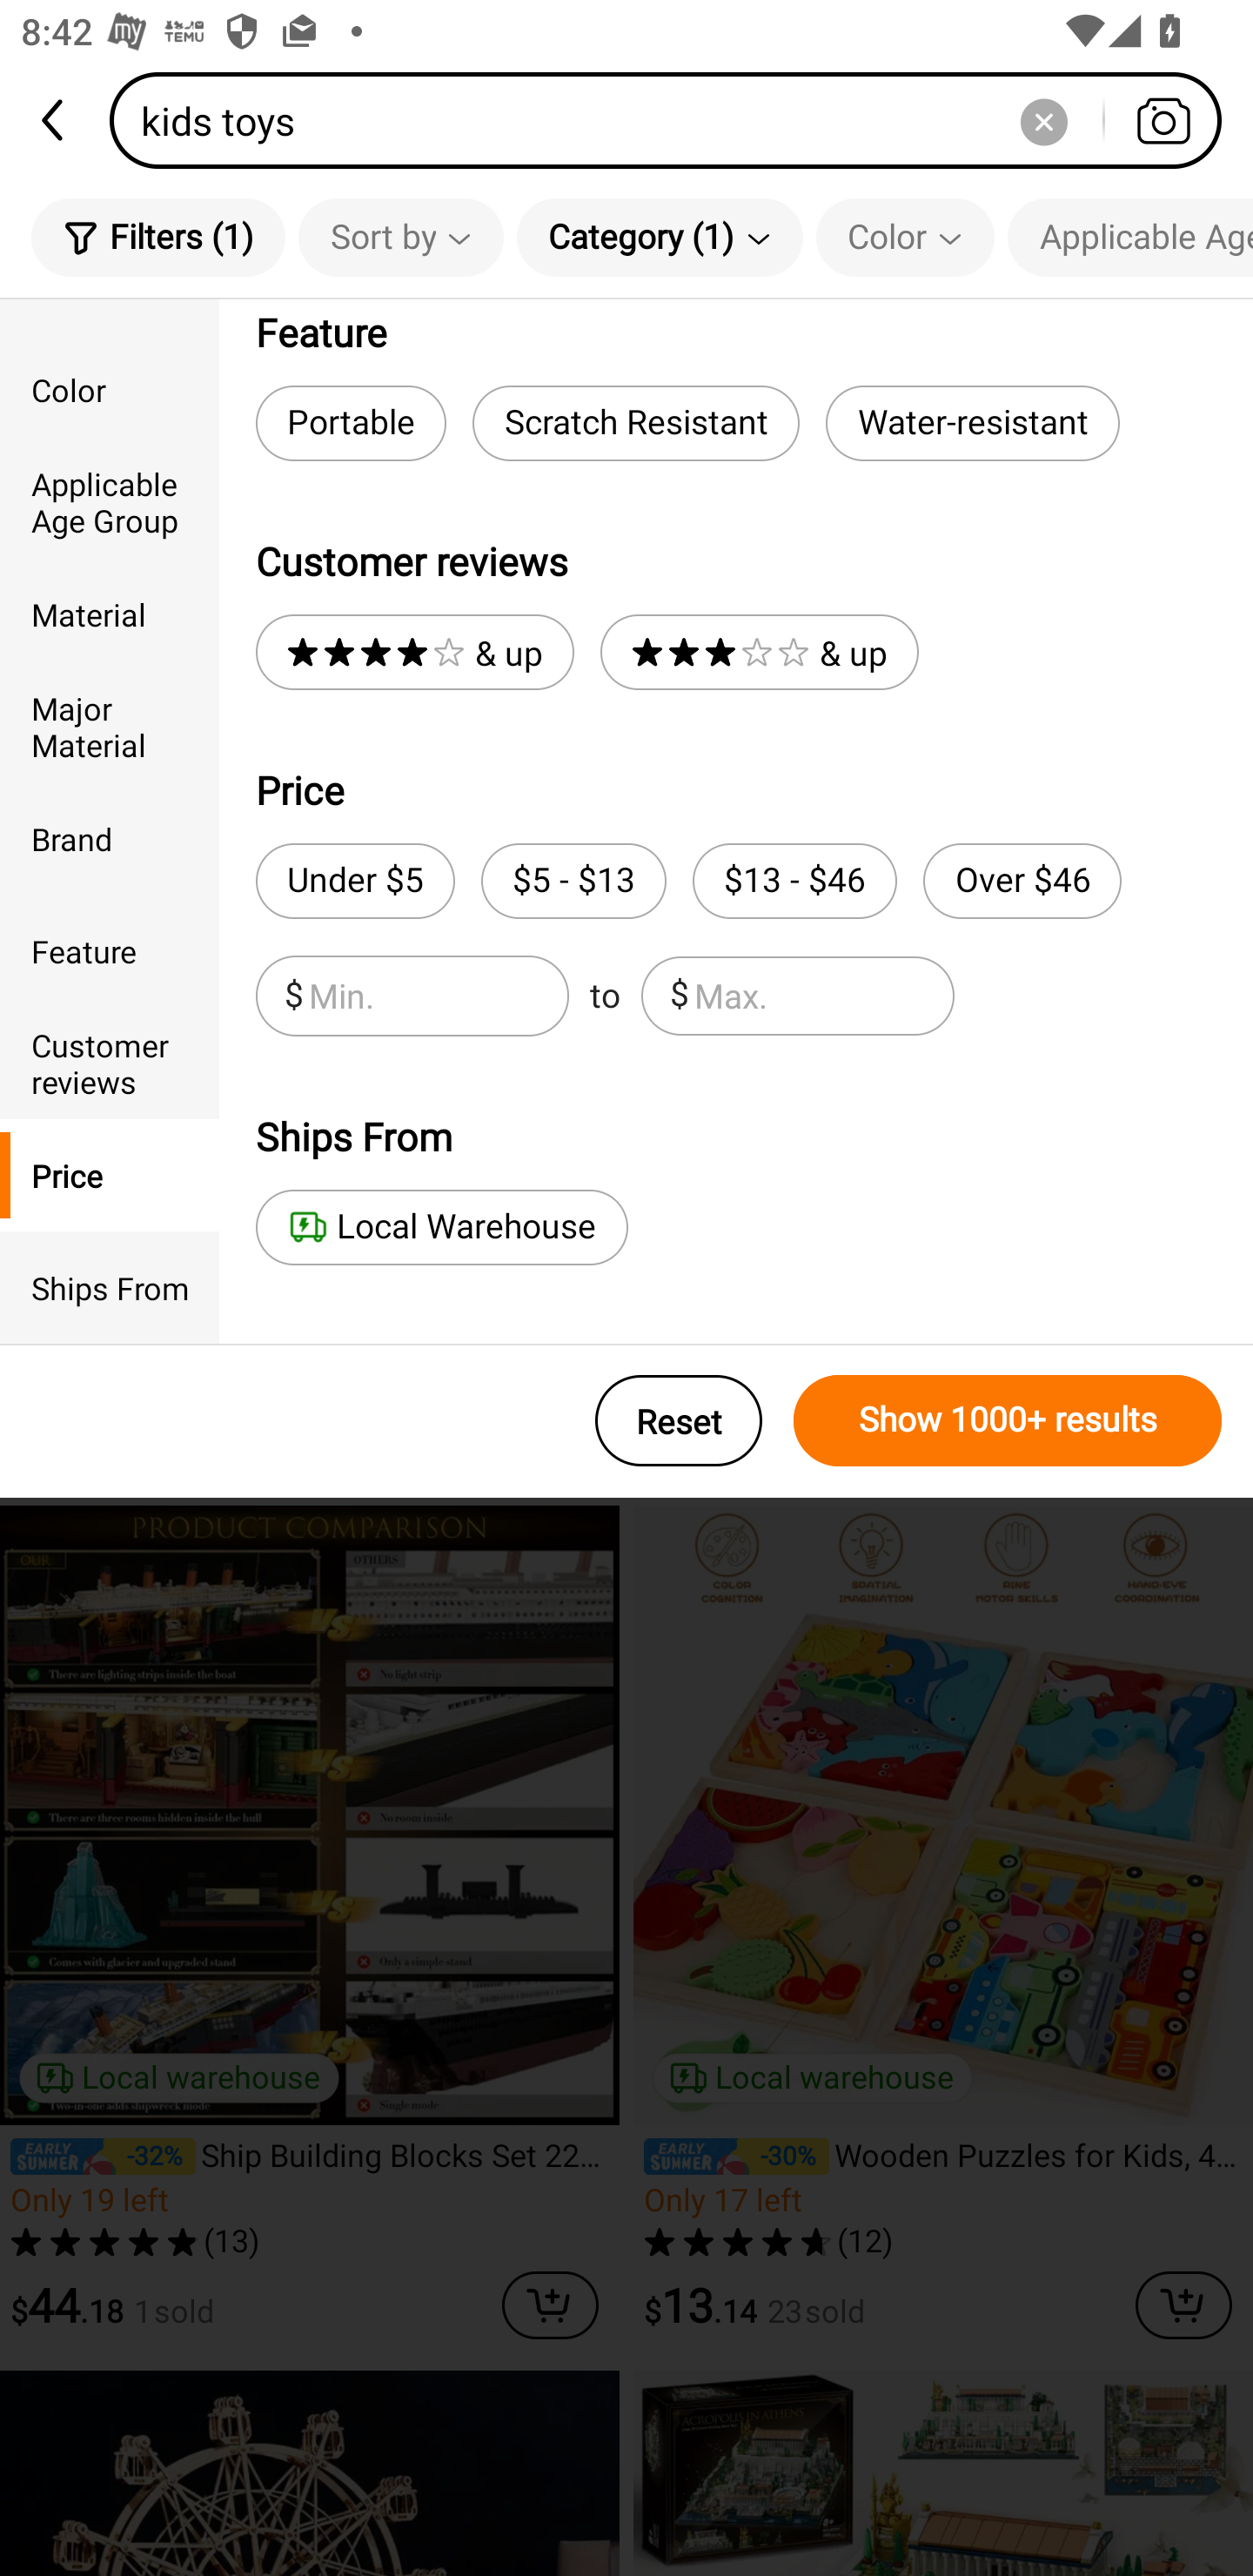 The width and height of the screenshot is (1253, 2576). I want to click on Under $5, so click(355, 881).